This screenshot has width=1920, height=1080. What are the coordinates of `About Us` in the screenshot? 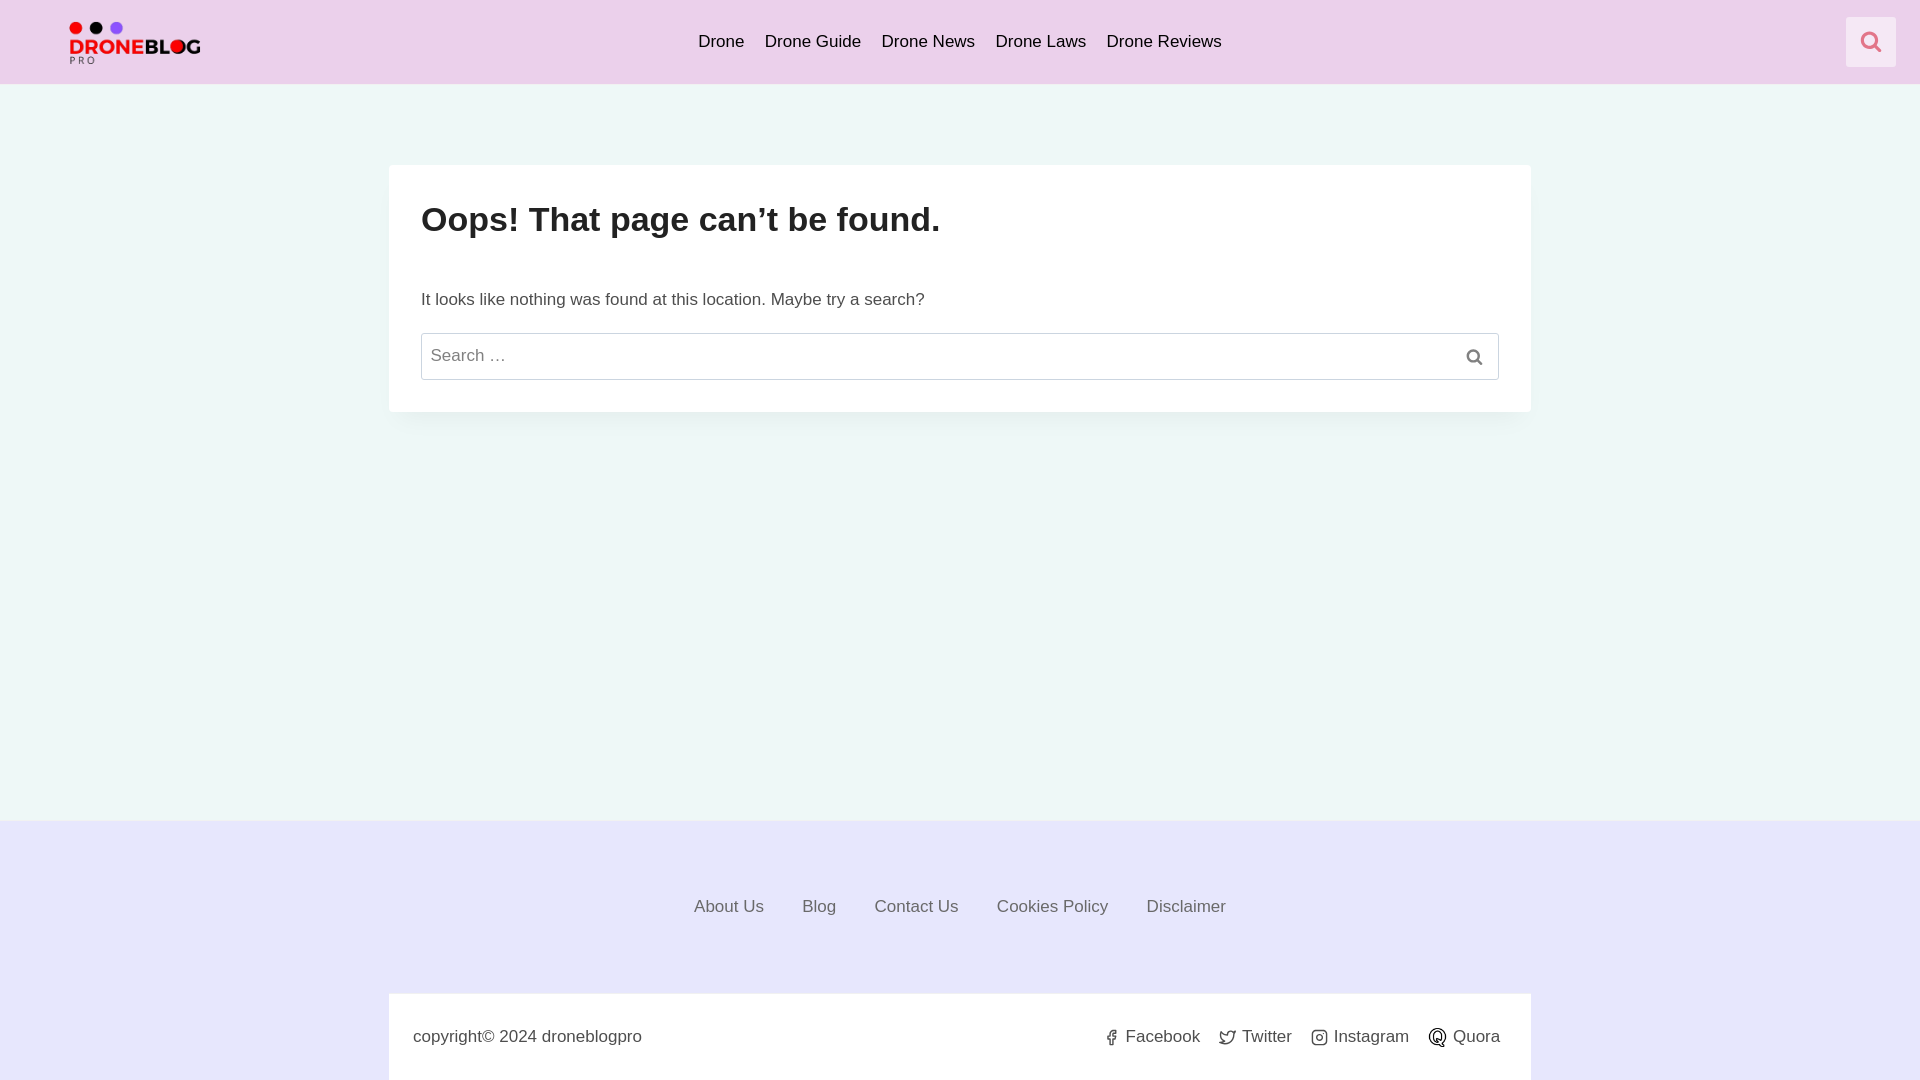 It's located at (729, 907).